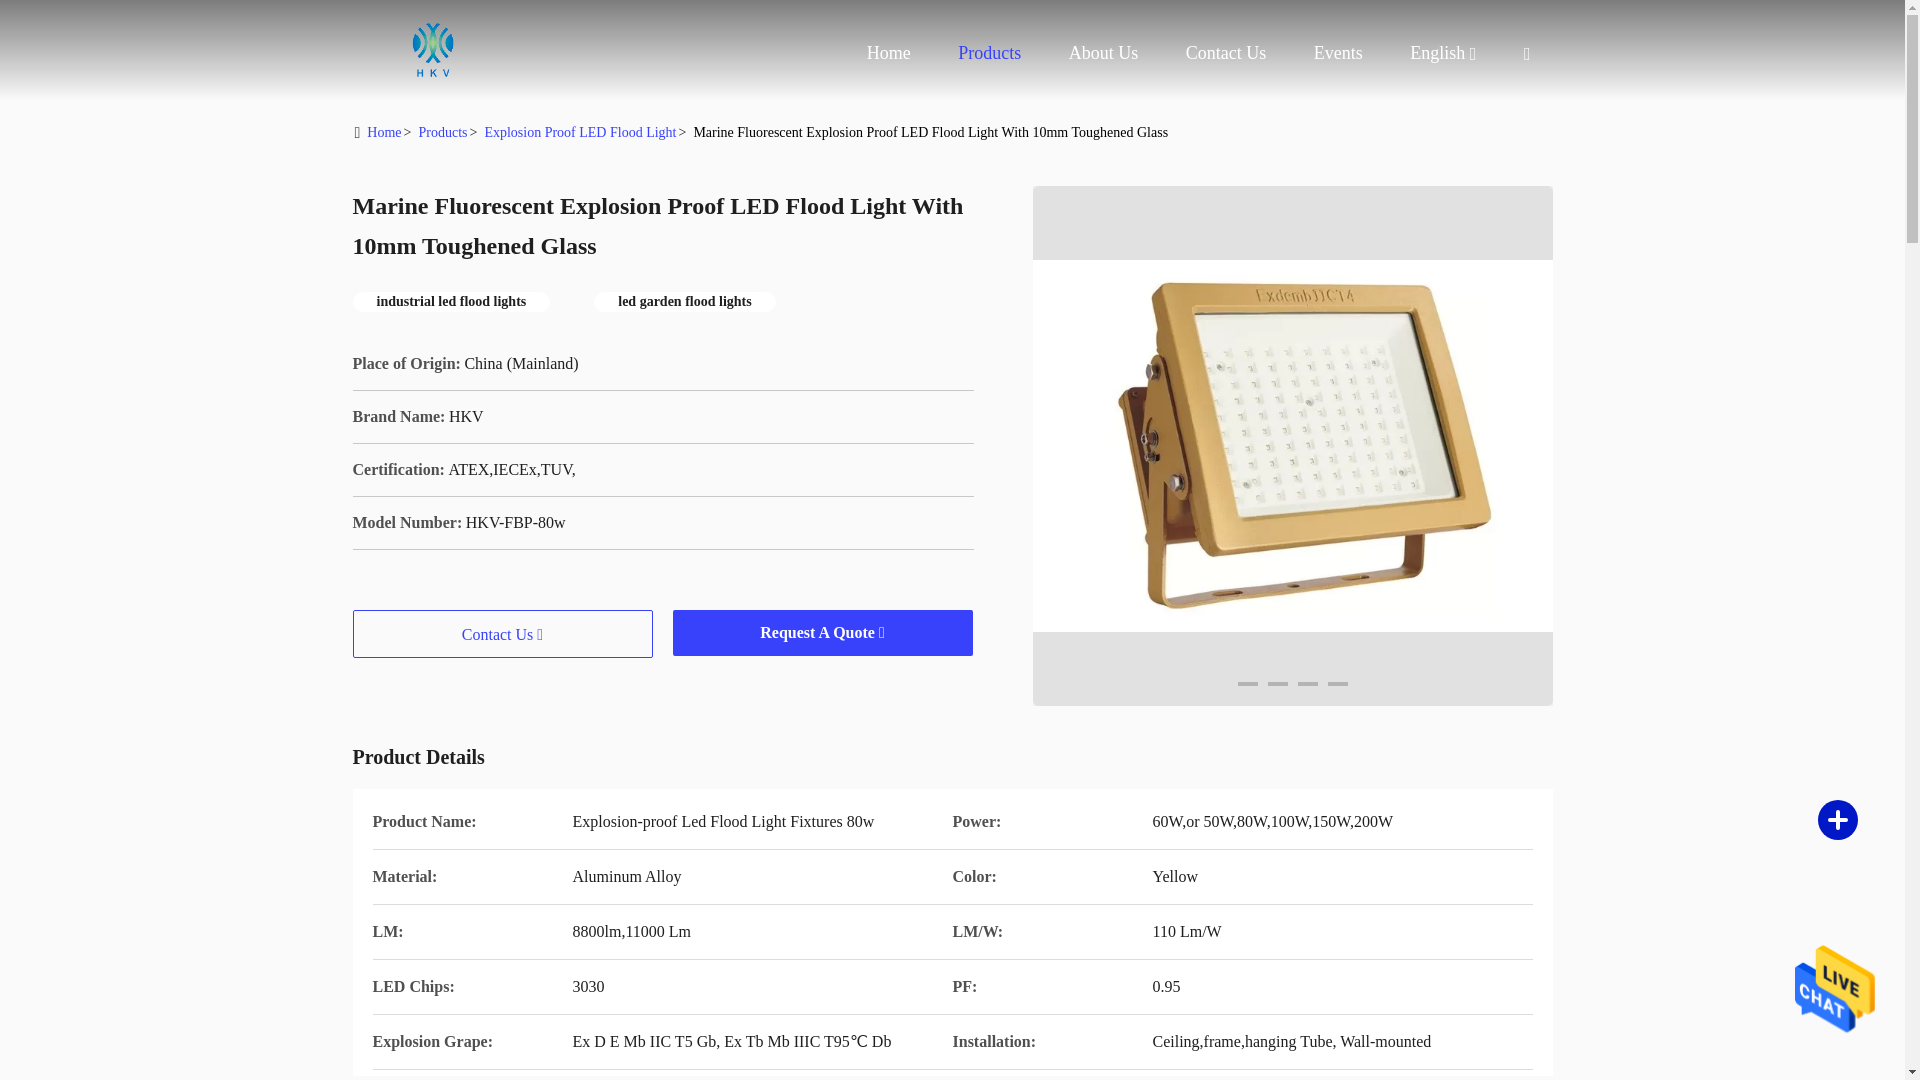 This screenshot has height=1080, width=1920. Describe the element at coordinates (384, 132) in the screenshot. I see `Home` at that location.